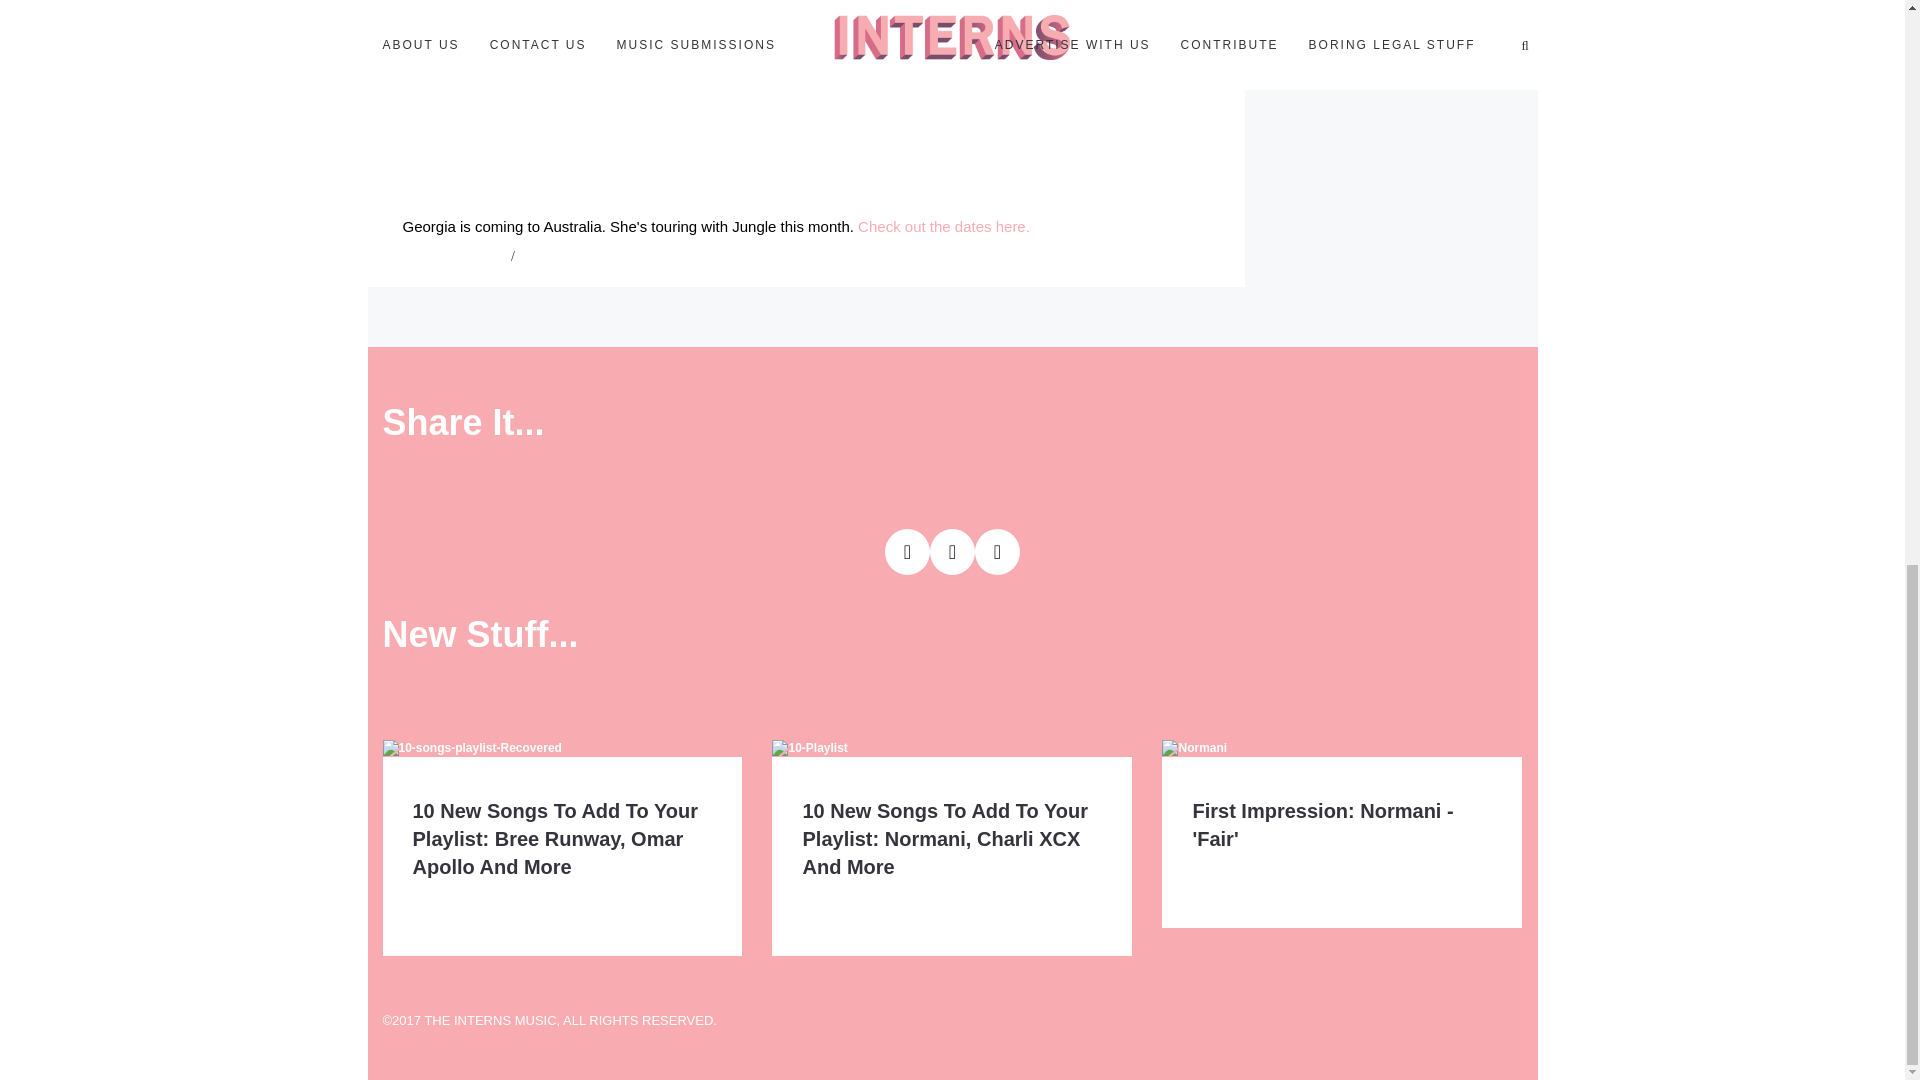 The width and height of the screenshot is (1920, 1080). I want to click on Check out the dates here., so click(944, 226).